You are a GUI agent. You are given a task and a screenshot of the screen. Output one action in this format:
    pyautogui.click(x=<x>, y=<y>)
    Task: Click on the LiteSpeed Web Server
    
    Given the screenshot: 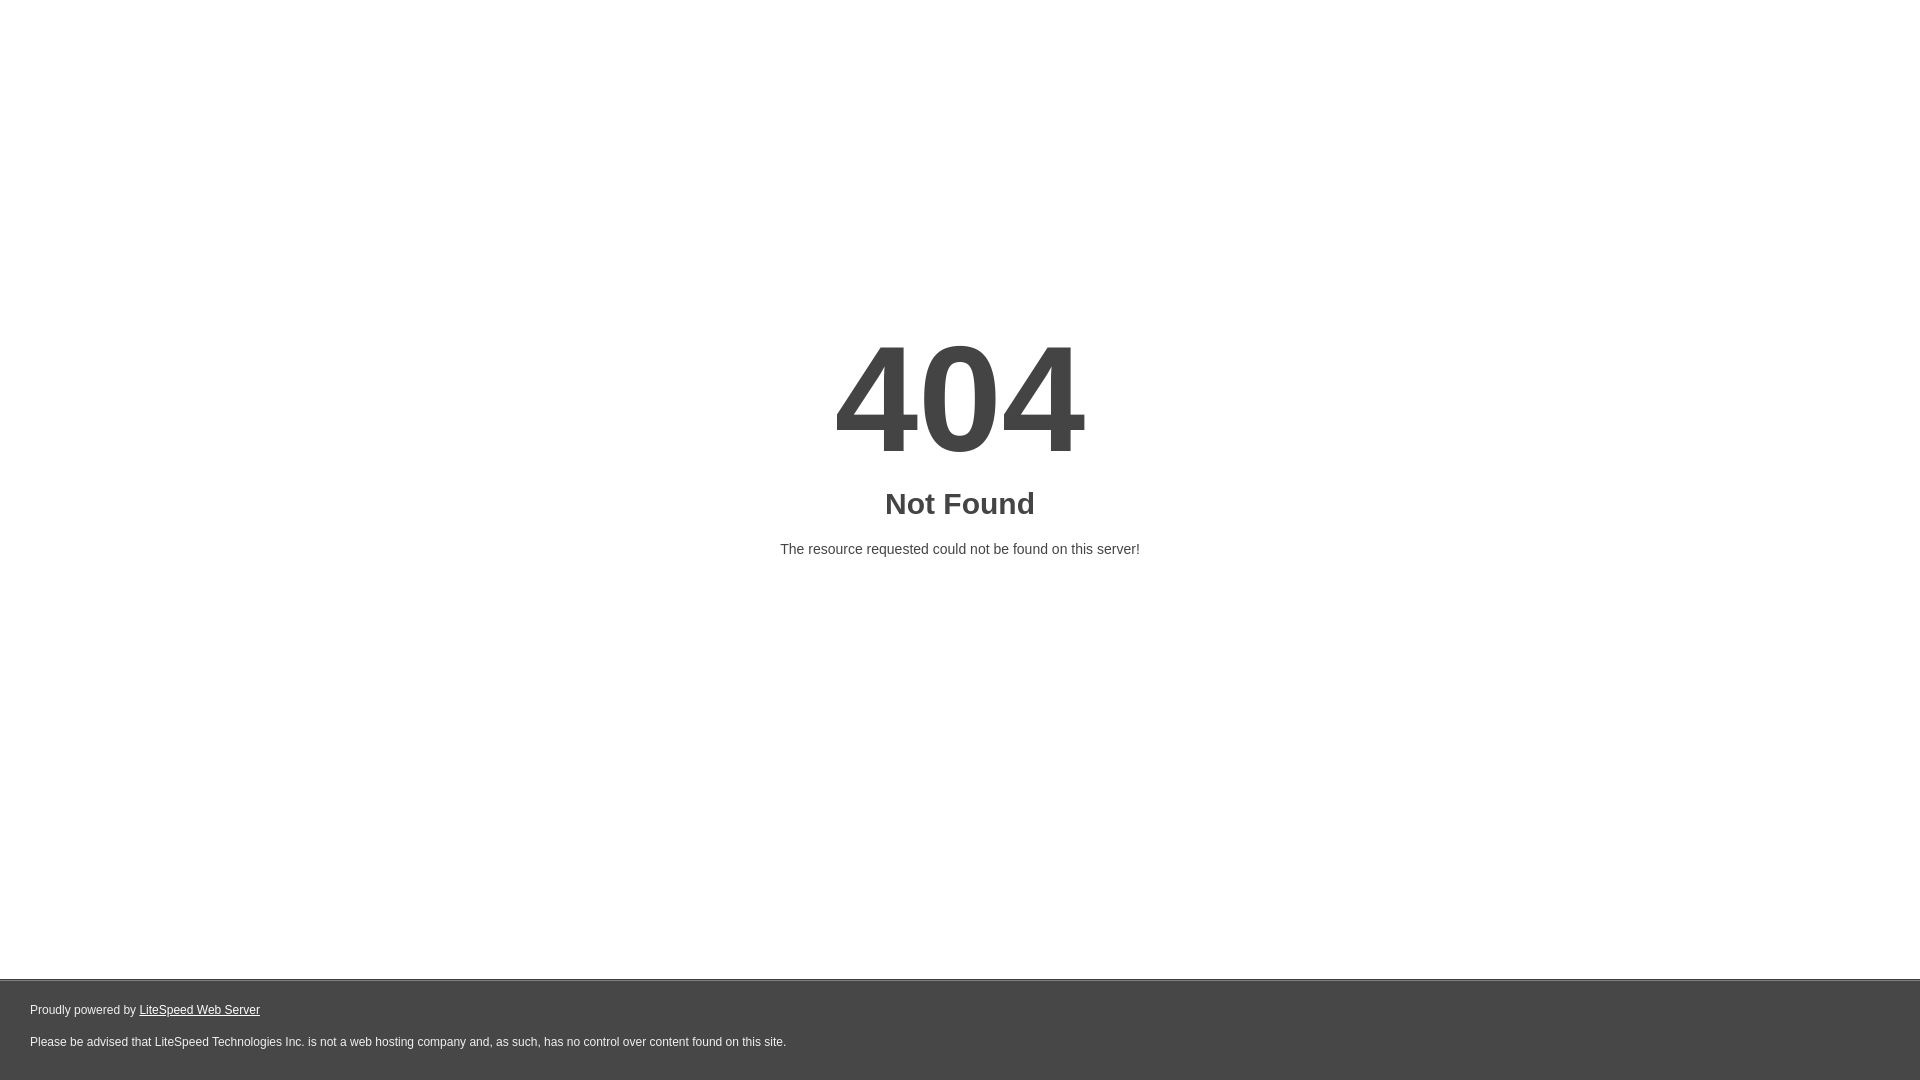 What is the action you would take?
    pyautogui.click(x=200, y=1010)
    